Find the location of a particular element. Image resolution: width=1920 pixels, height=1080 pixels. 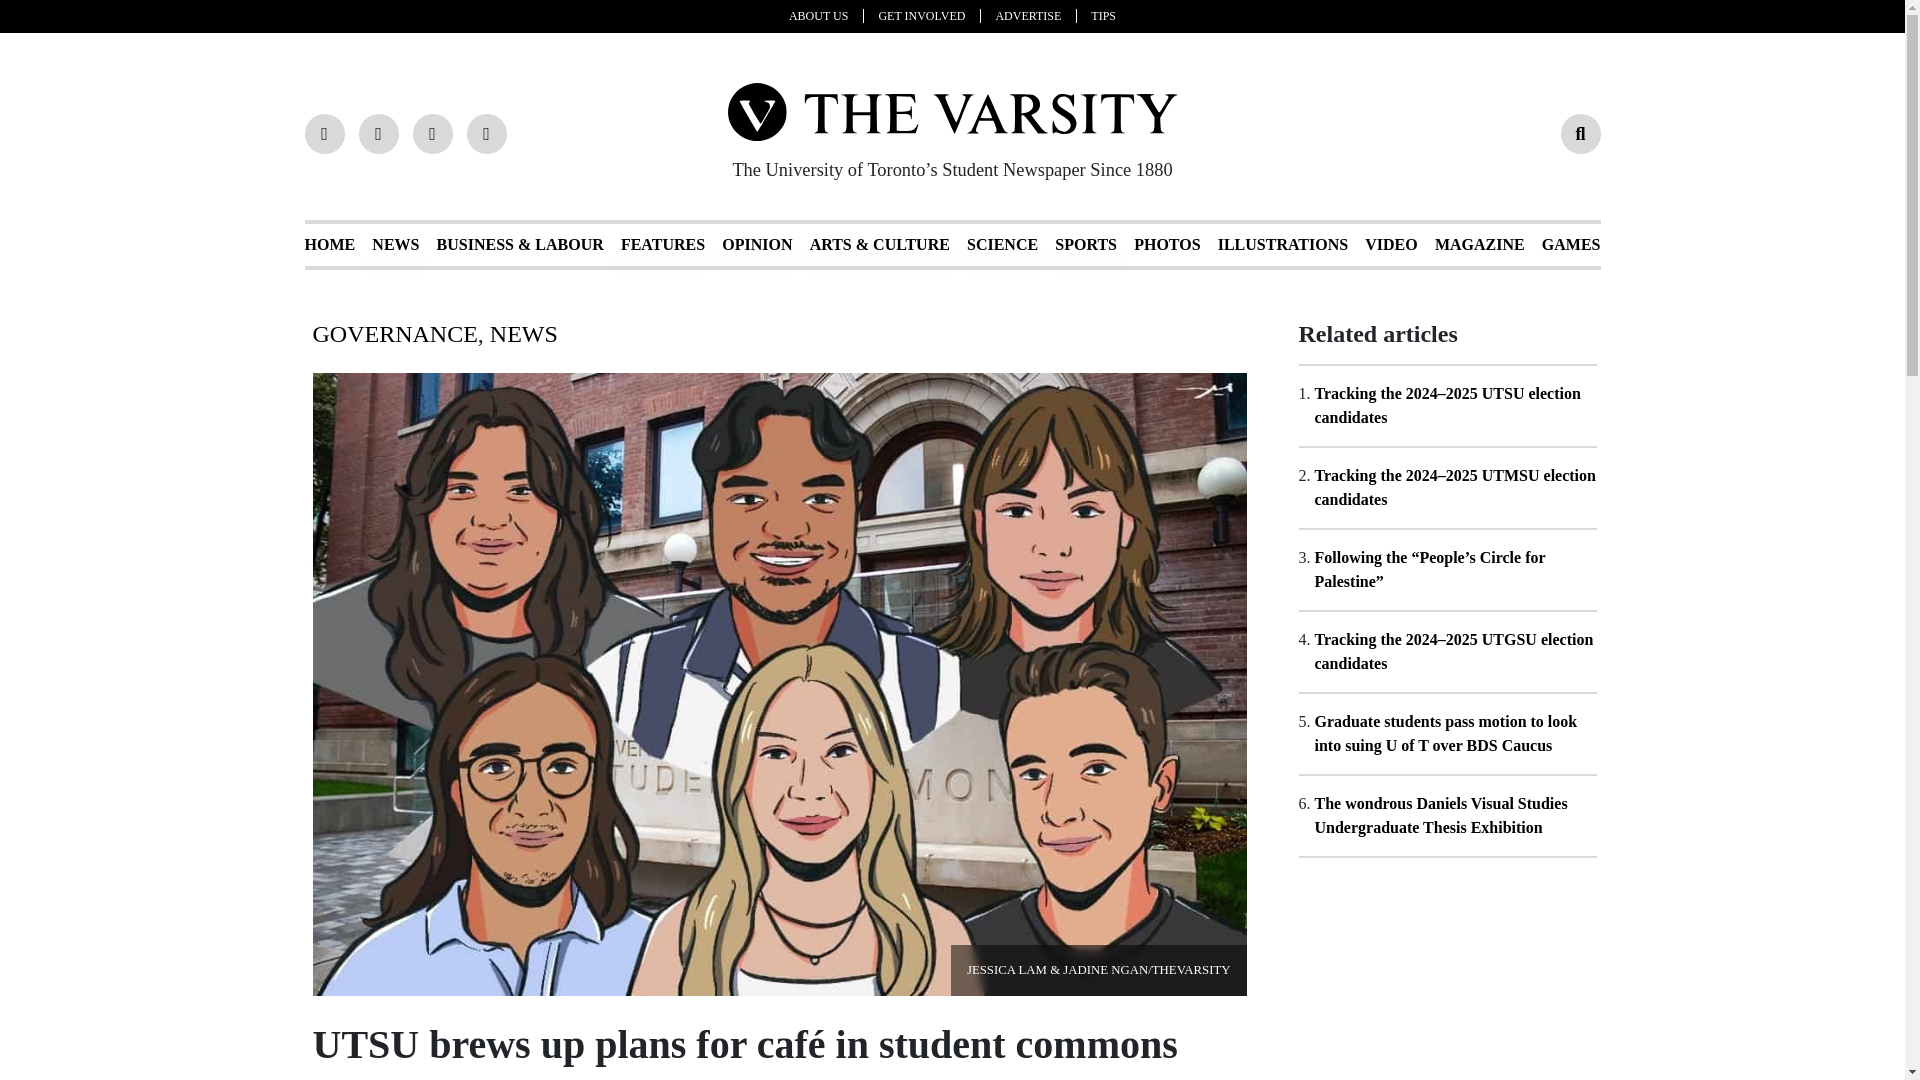

ADVERTISE is located at coordinates (1036, 15).